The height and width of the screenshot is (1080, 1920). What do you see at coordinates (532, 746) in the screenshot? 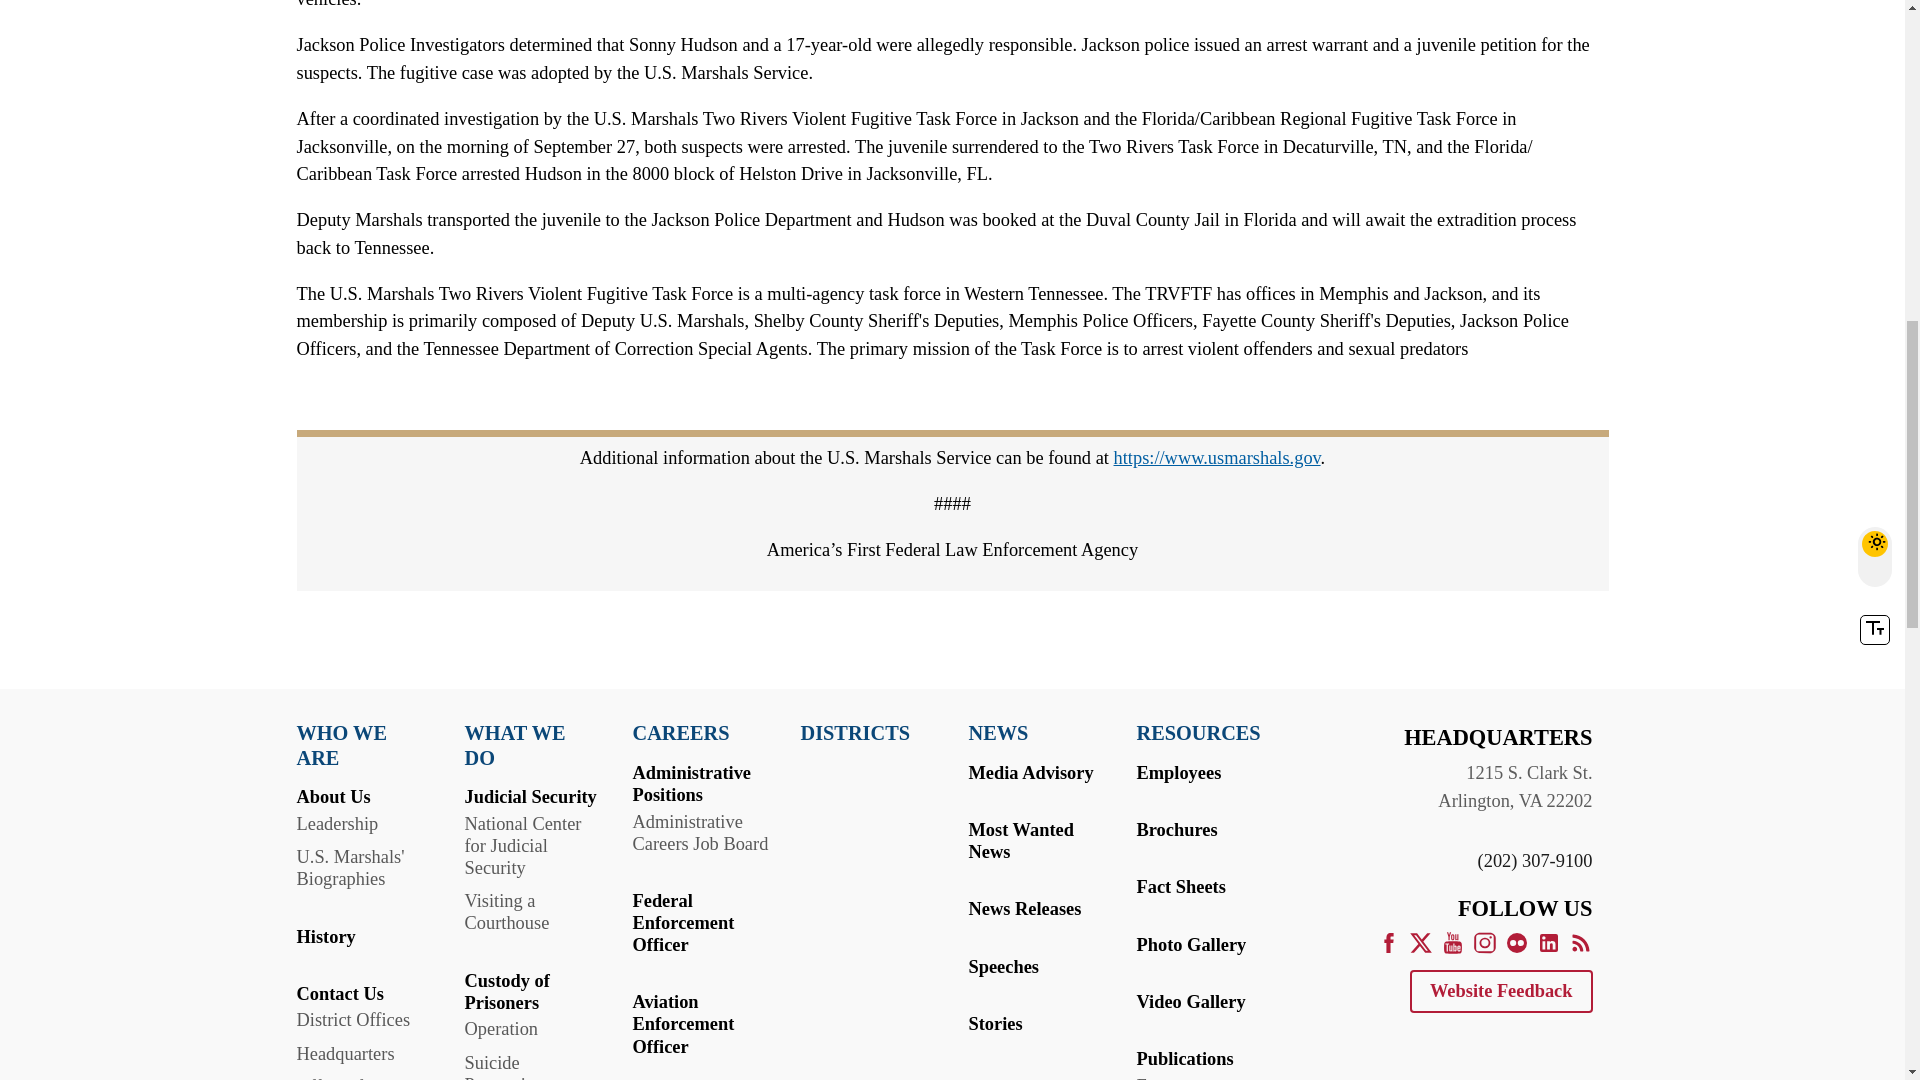
I see `WHAT WE DO` at bounding box center [532, 746].